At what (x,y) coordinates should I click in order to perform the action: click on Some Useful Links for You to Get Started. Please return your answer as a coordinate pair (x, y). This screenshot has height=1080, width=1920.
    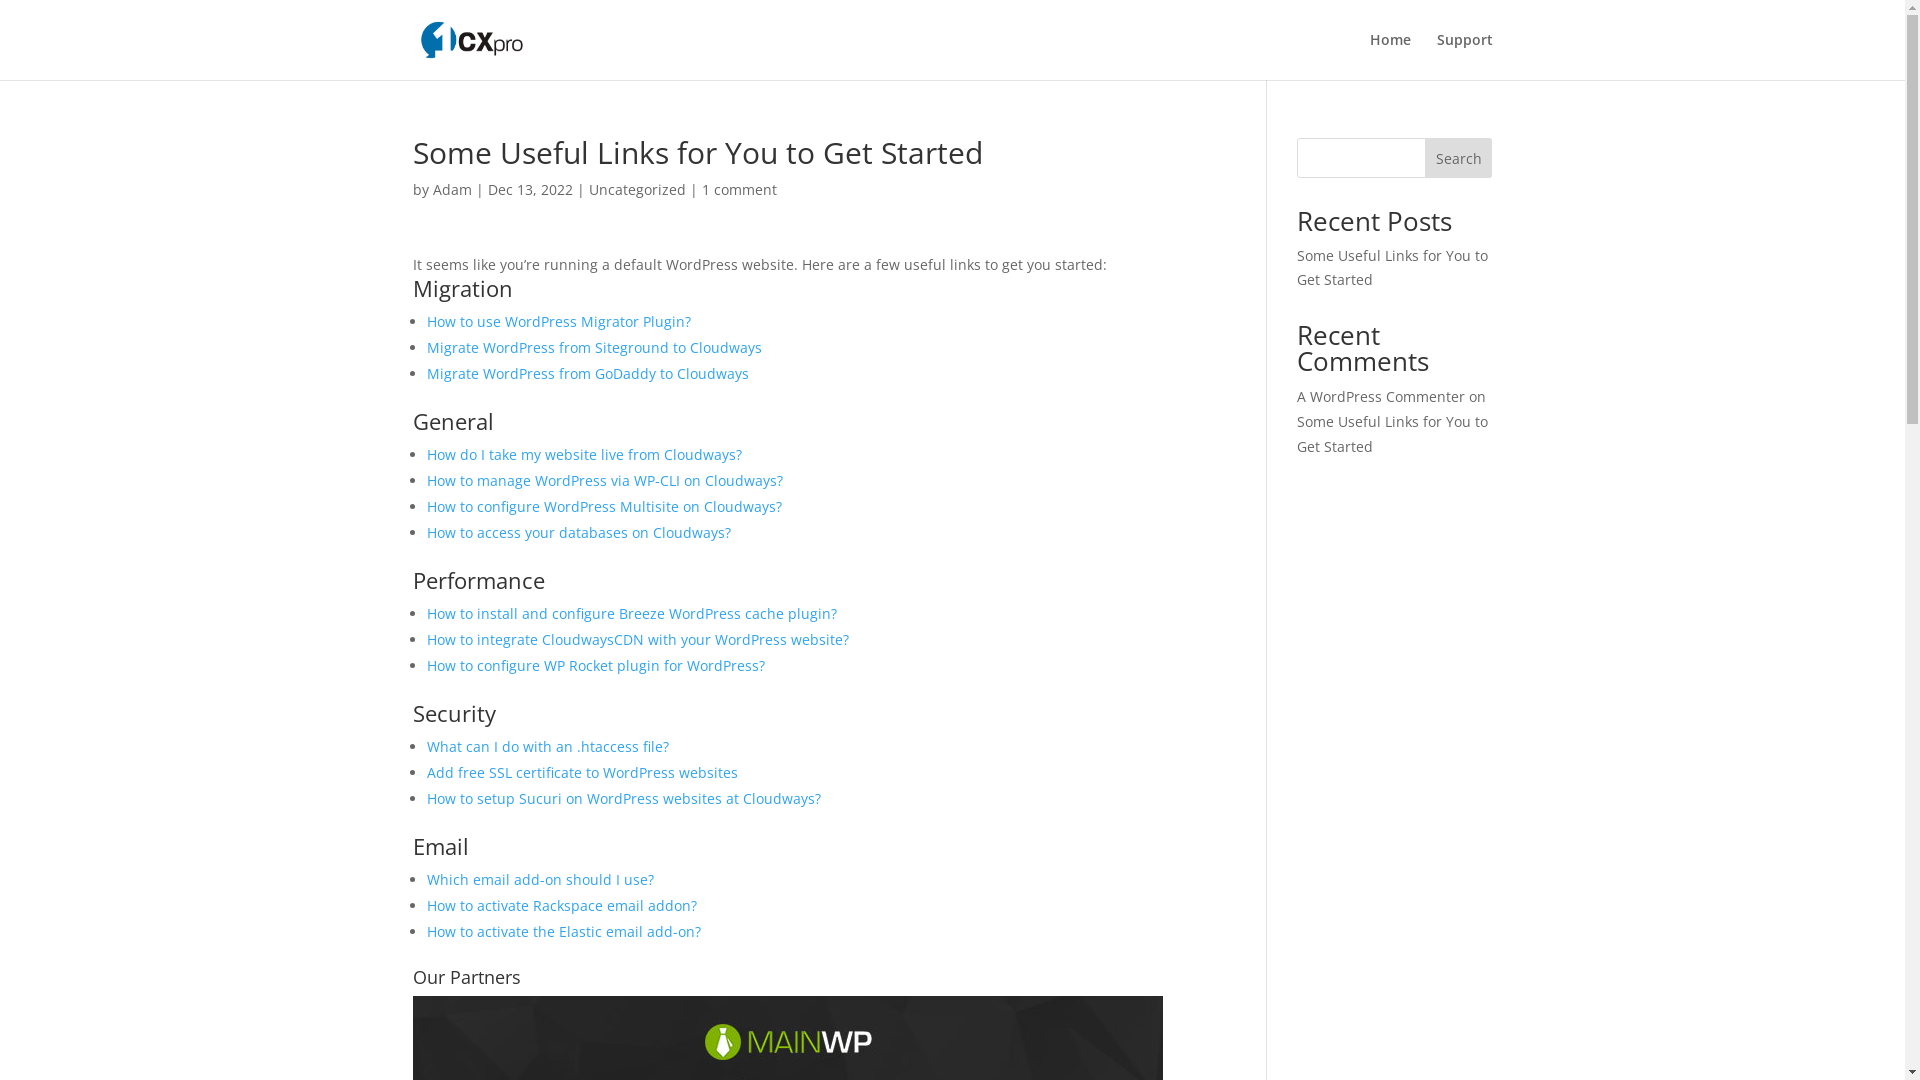
    Looking at the image, I should click on (1392, 268).